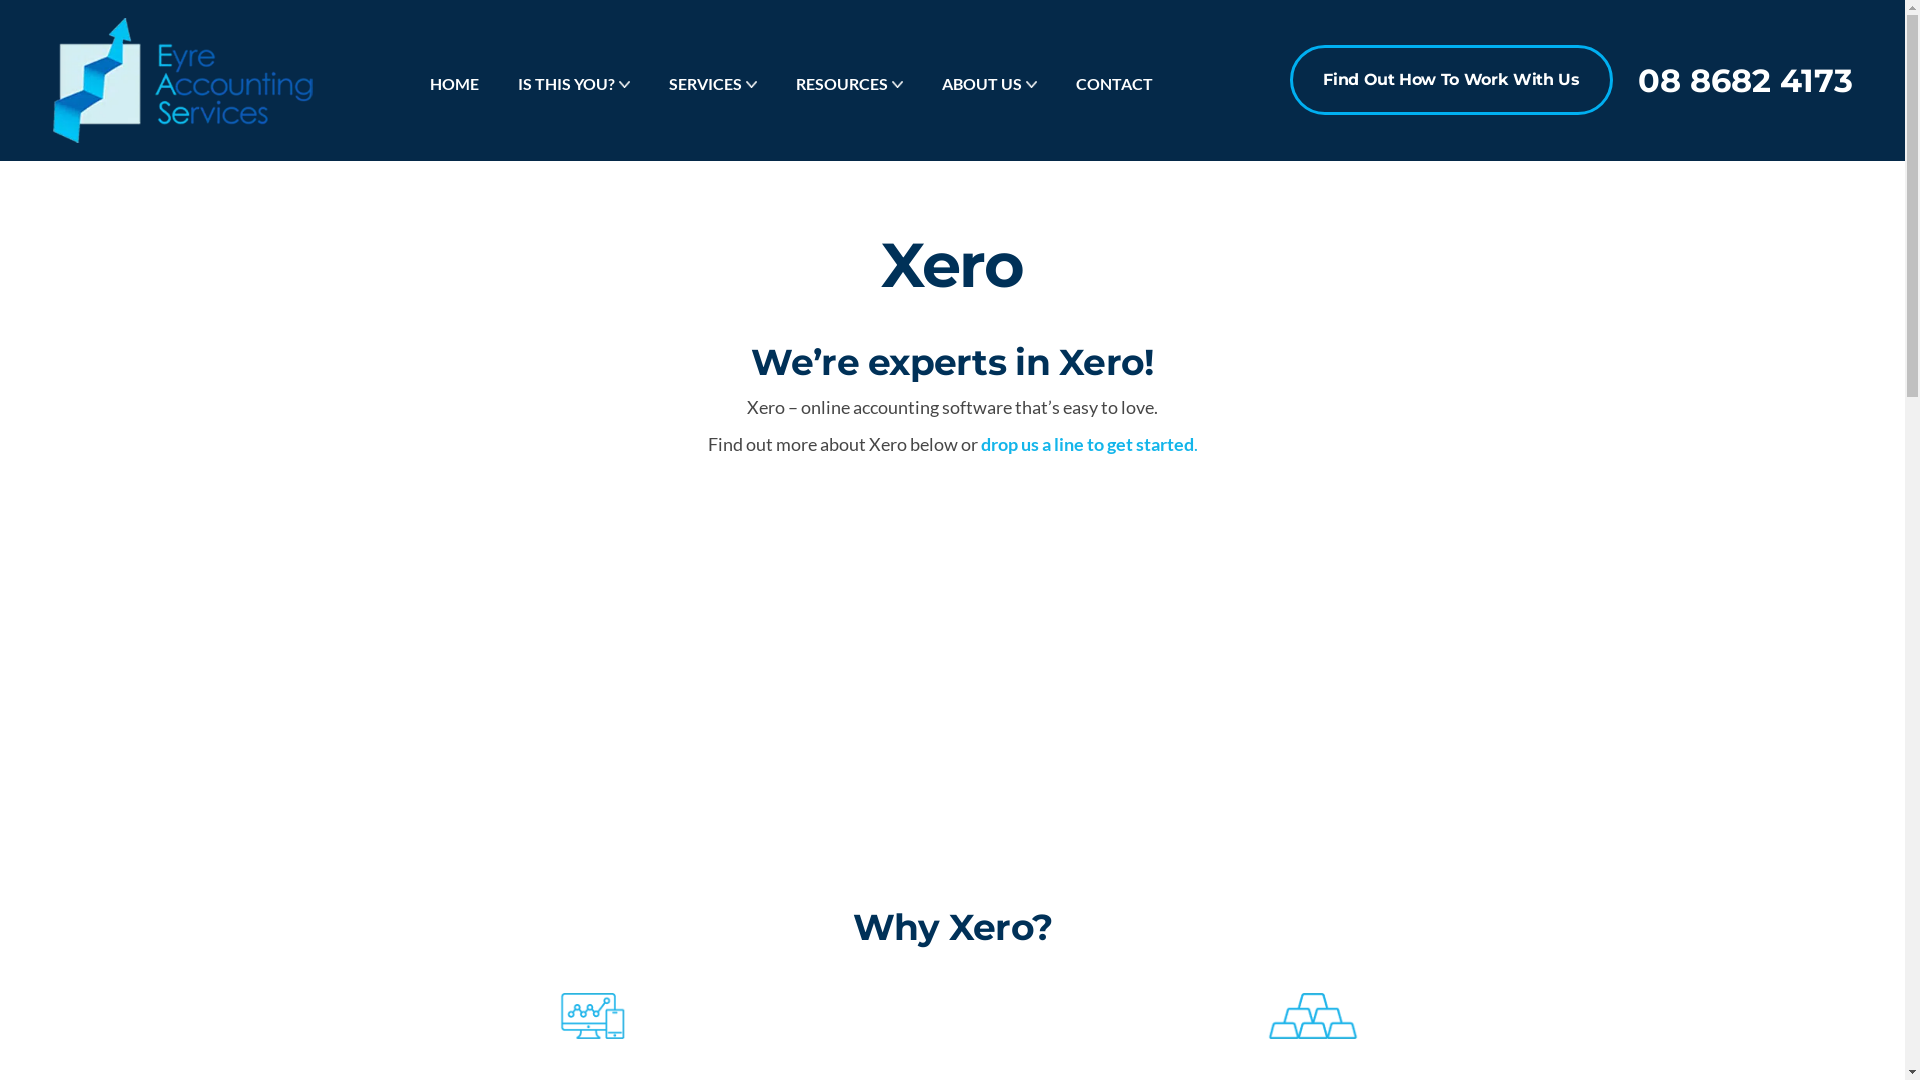 The image size is (1920, 1080). What do you see at coordinates (842, 84) in the screenshot?
I see `RESOURCES` at bounding box center [842, 84].